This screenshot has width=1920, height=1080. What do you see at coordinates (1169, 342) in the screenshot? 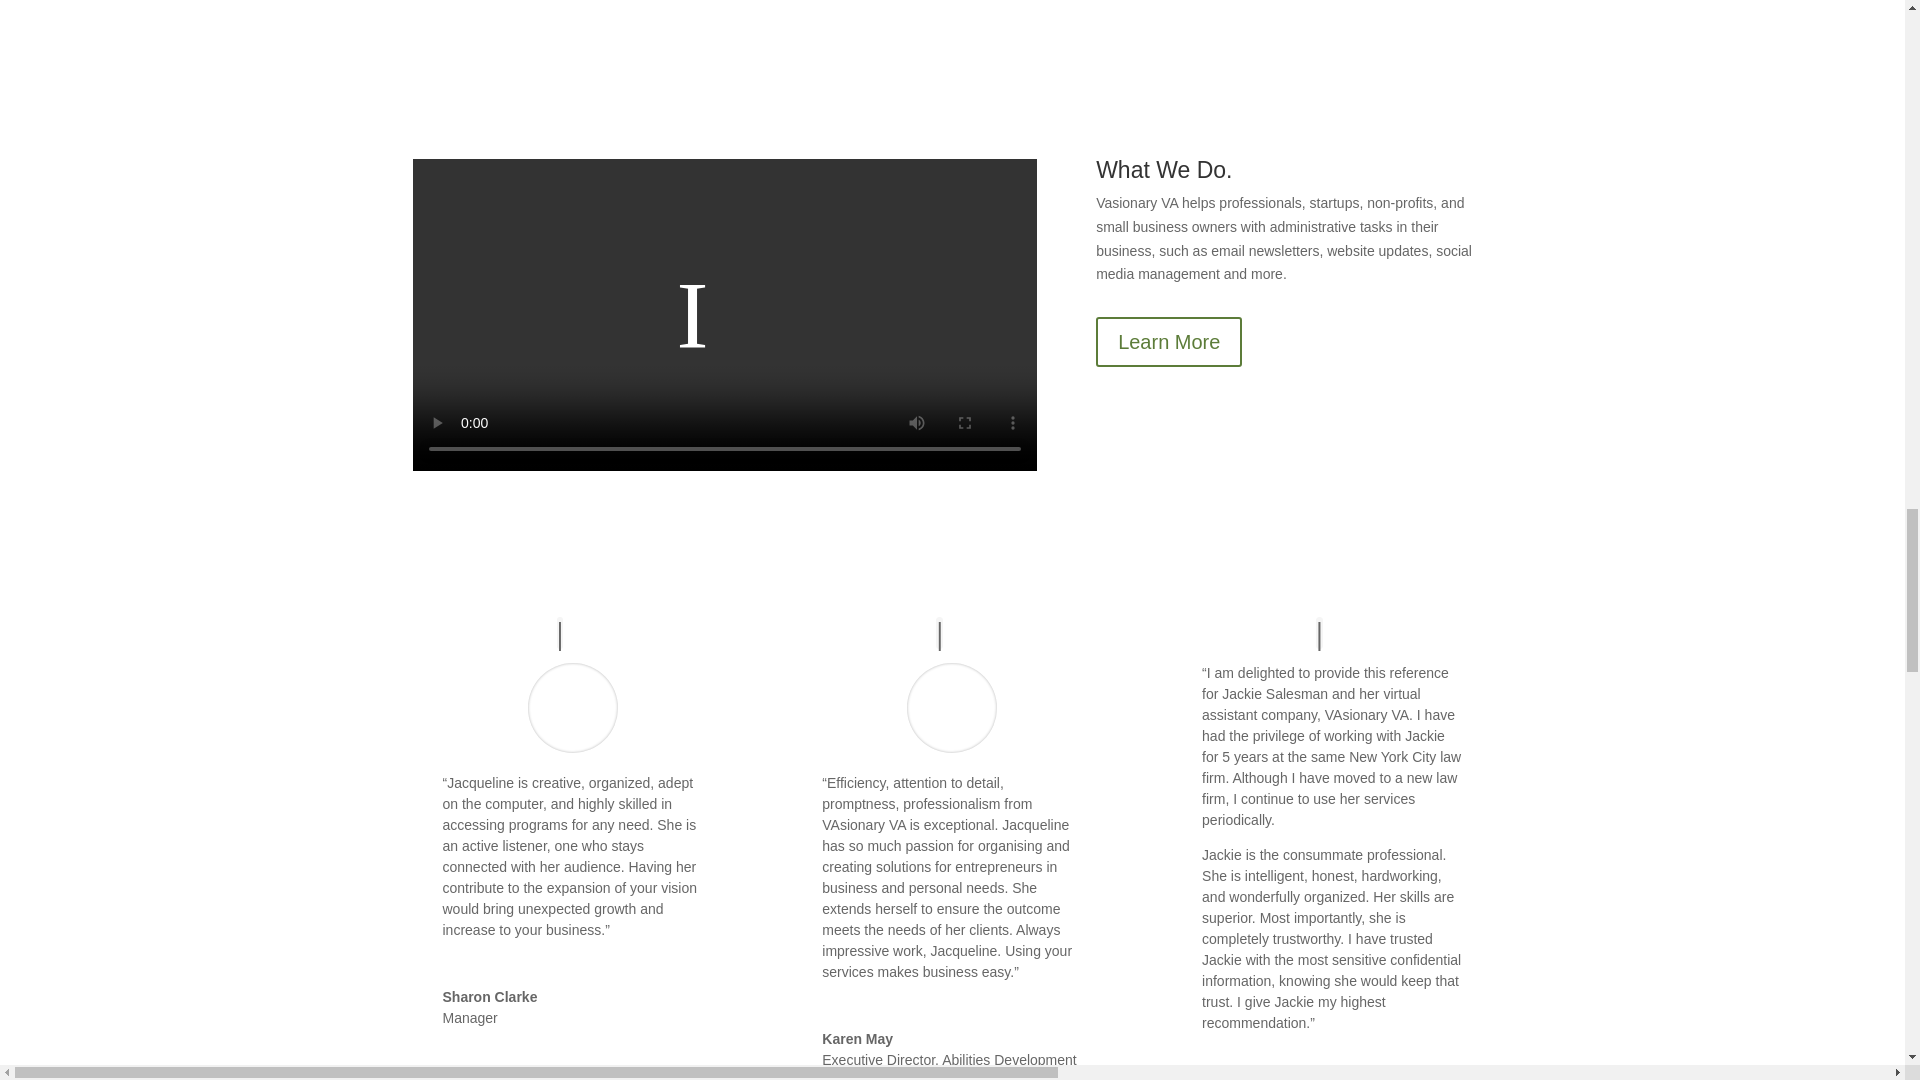
I see `Learn More` at bounding box center [1169, 342].